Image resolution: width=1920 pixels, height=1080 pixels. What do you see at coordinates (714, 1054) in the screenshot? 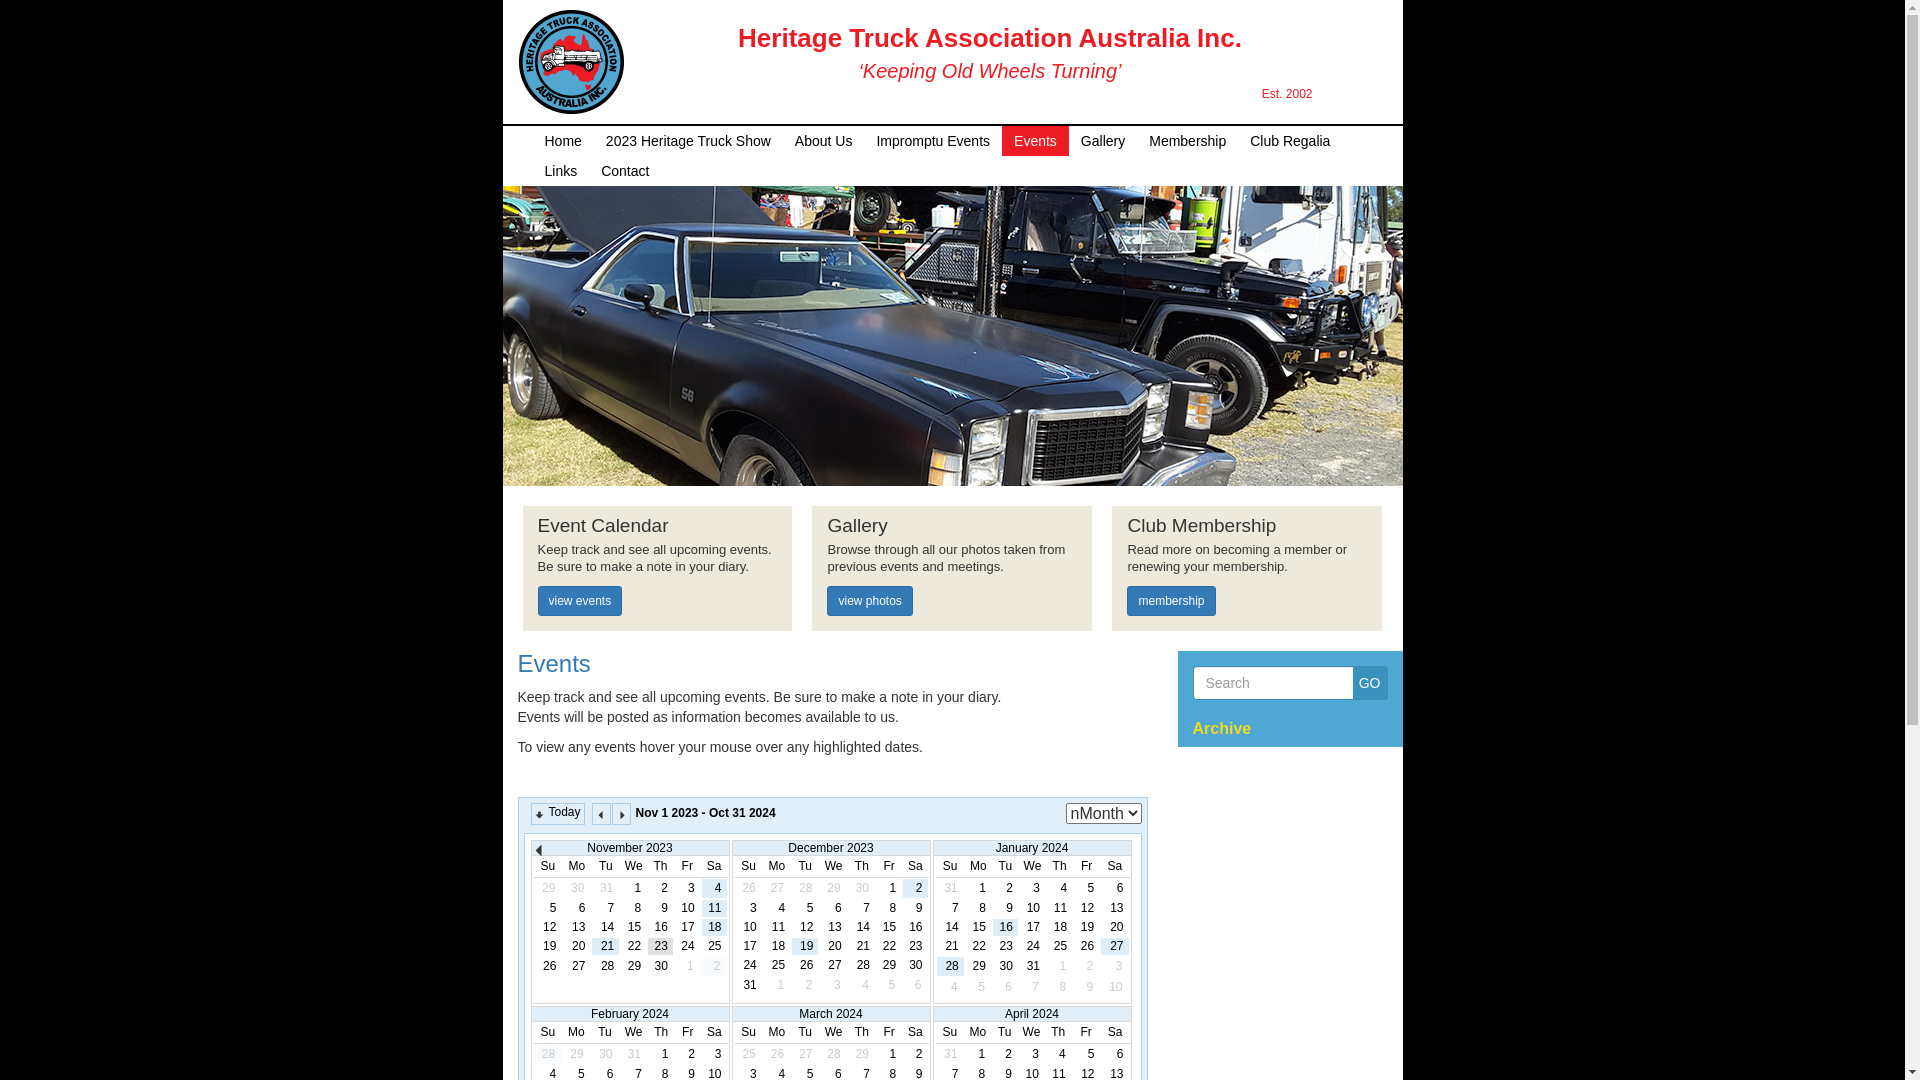
I see `3` at bounding box center [714, 1054].